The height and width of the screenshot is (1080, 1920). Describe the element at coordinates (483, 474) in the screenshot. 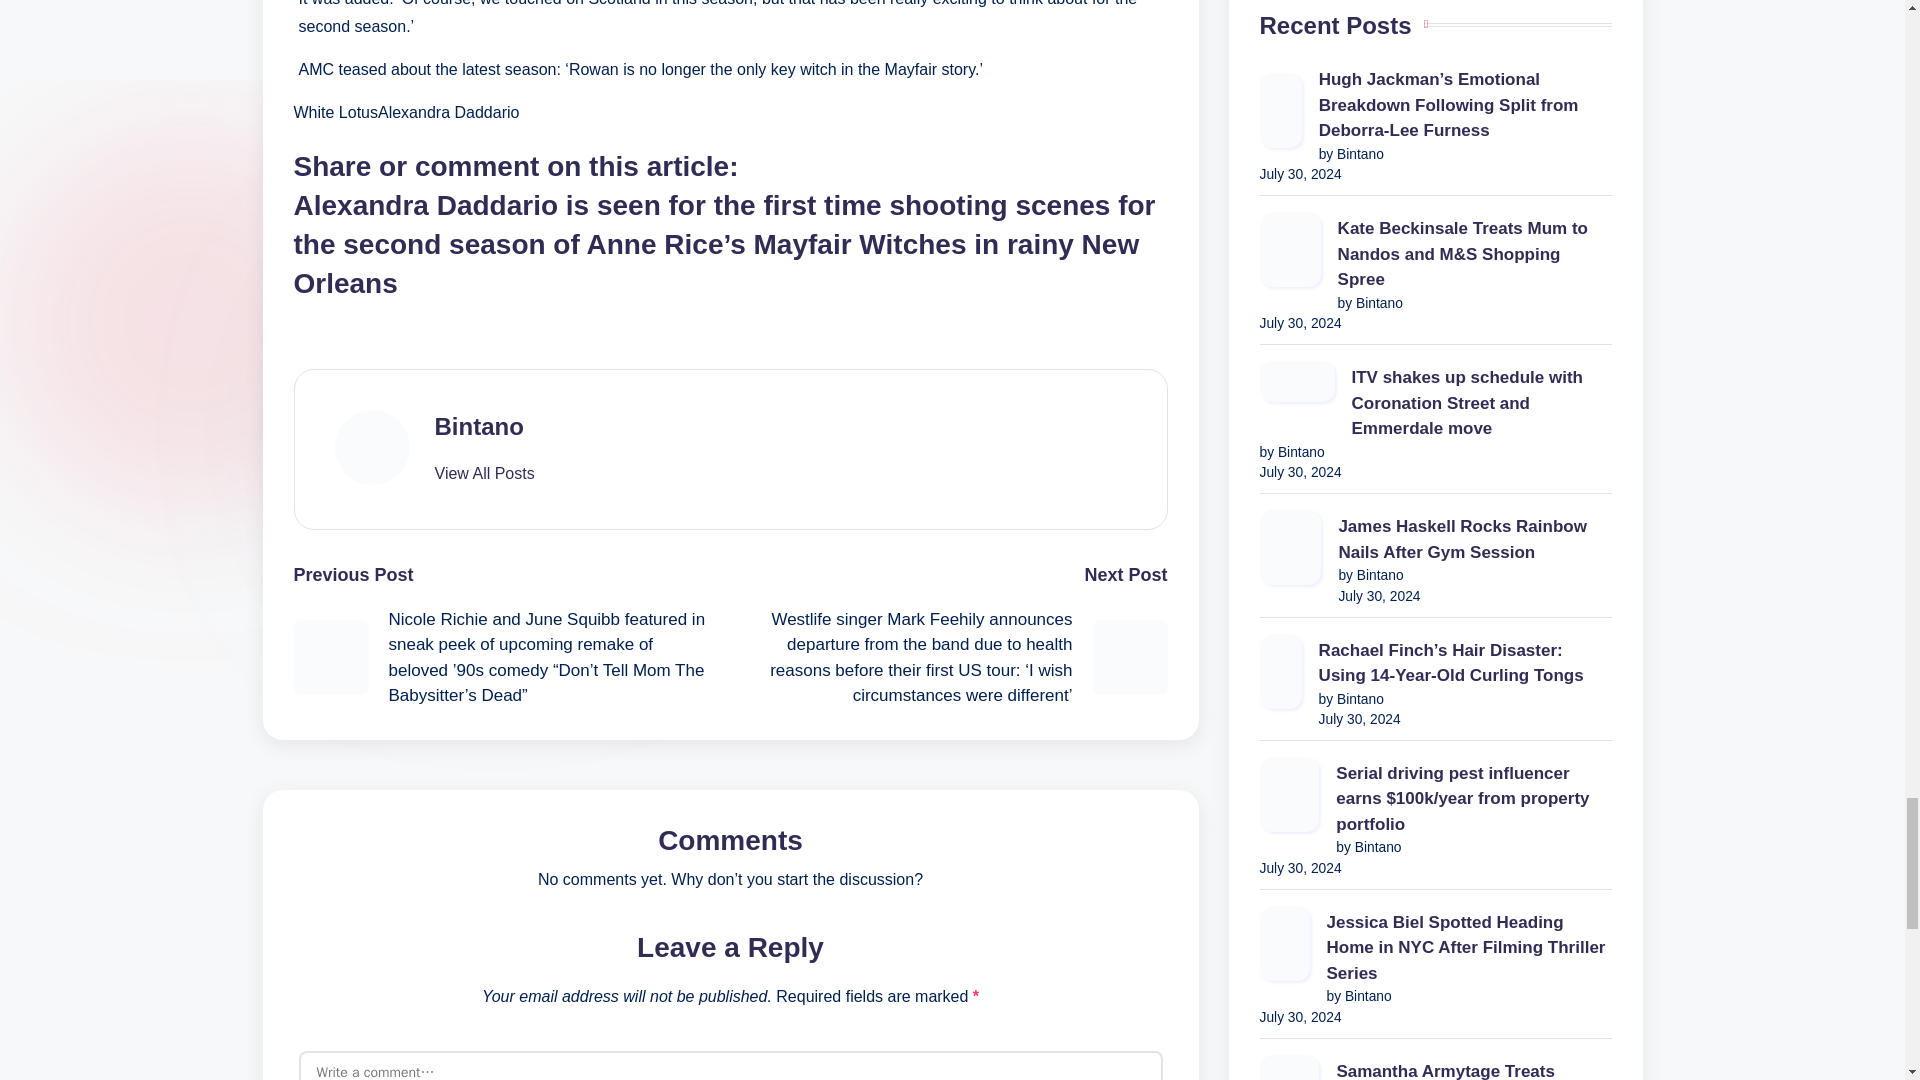

I see `View All Posts` at that location.